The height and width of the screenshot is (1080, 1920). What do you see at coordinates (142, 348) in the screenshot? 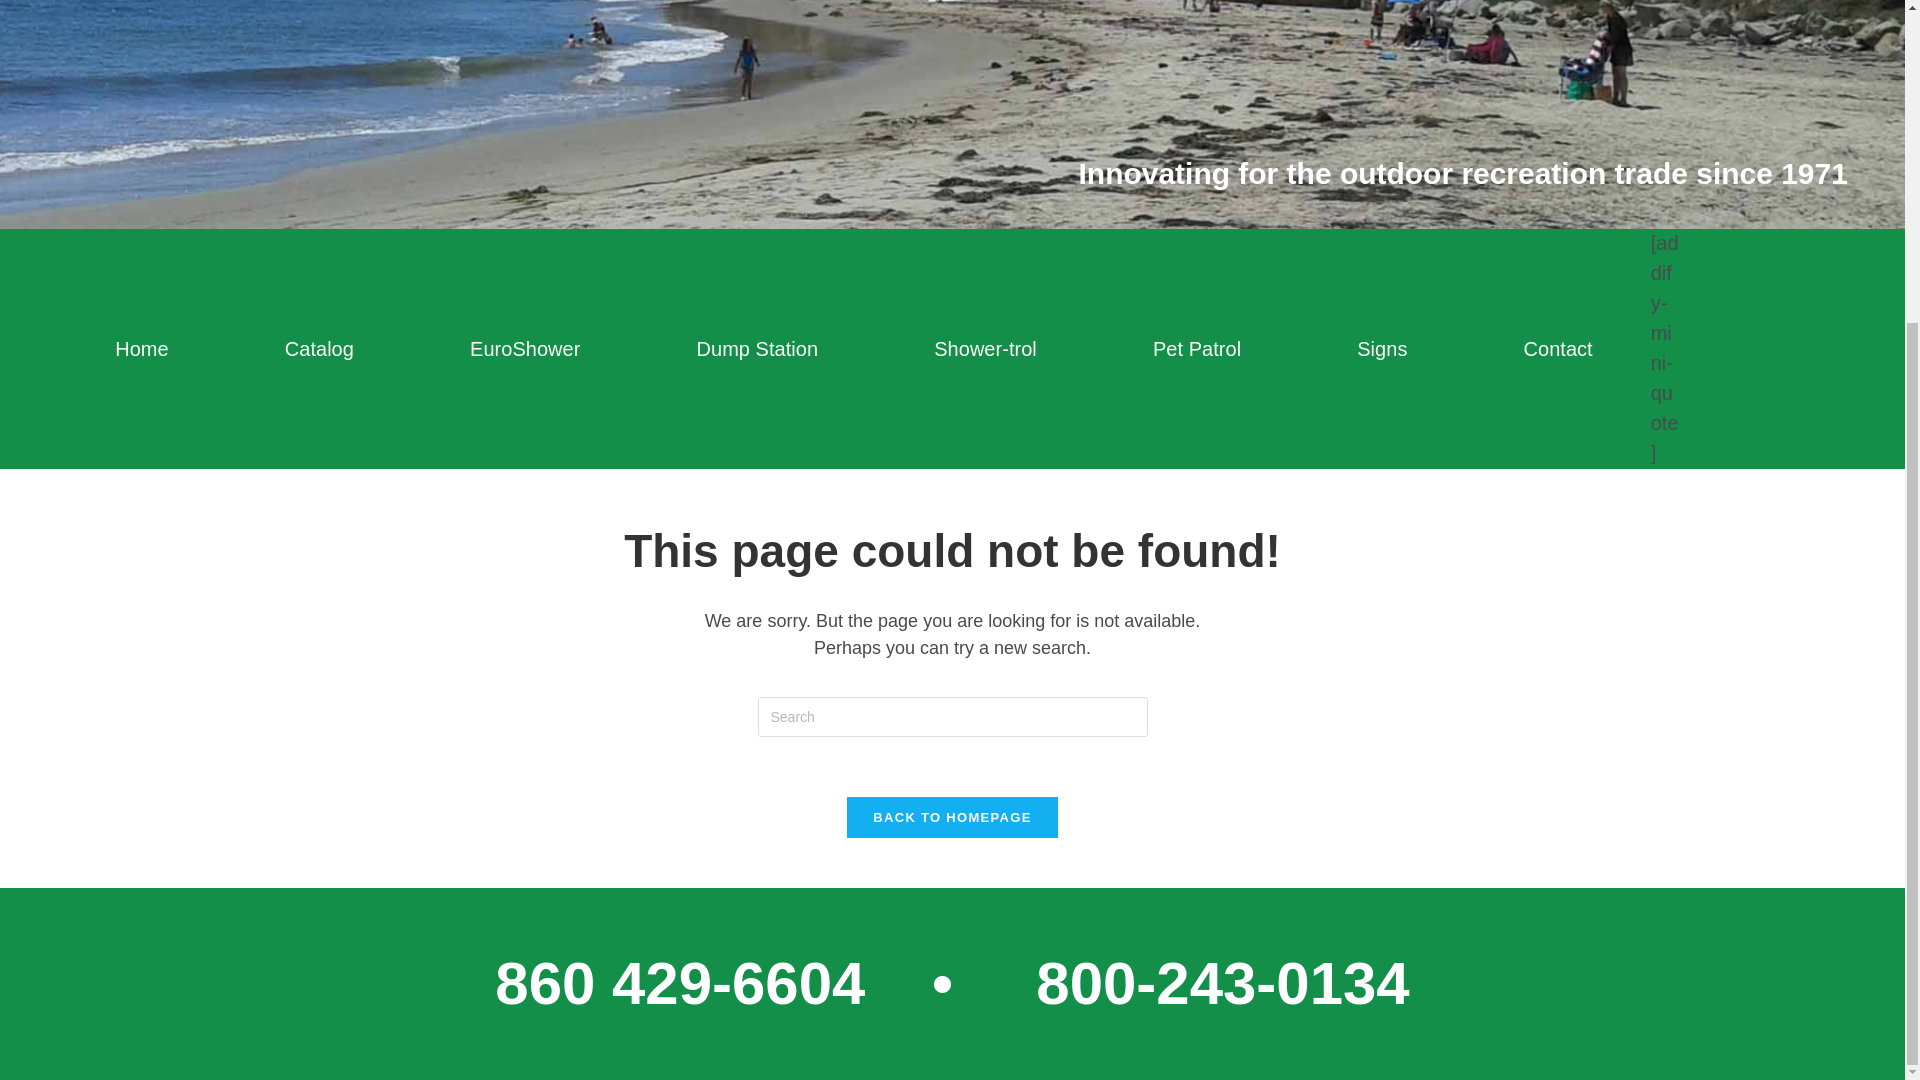
I see `Home` at bounding box center [142, 348].